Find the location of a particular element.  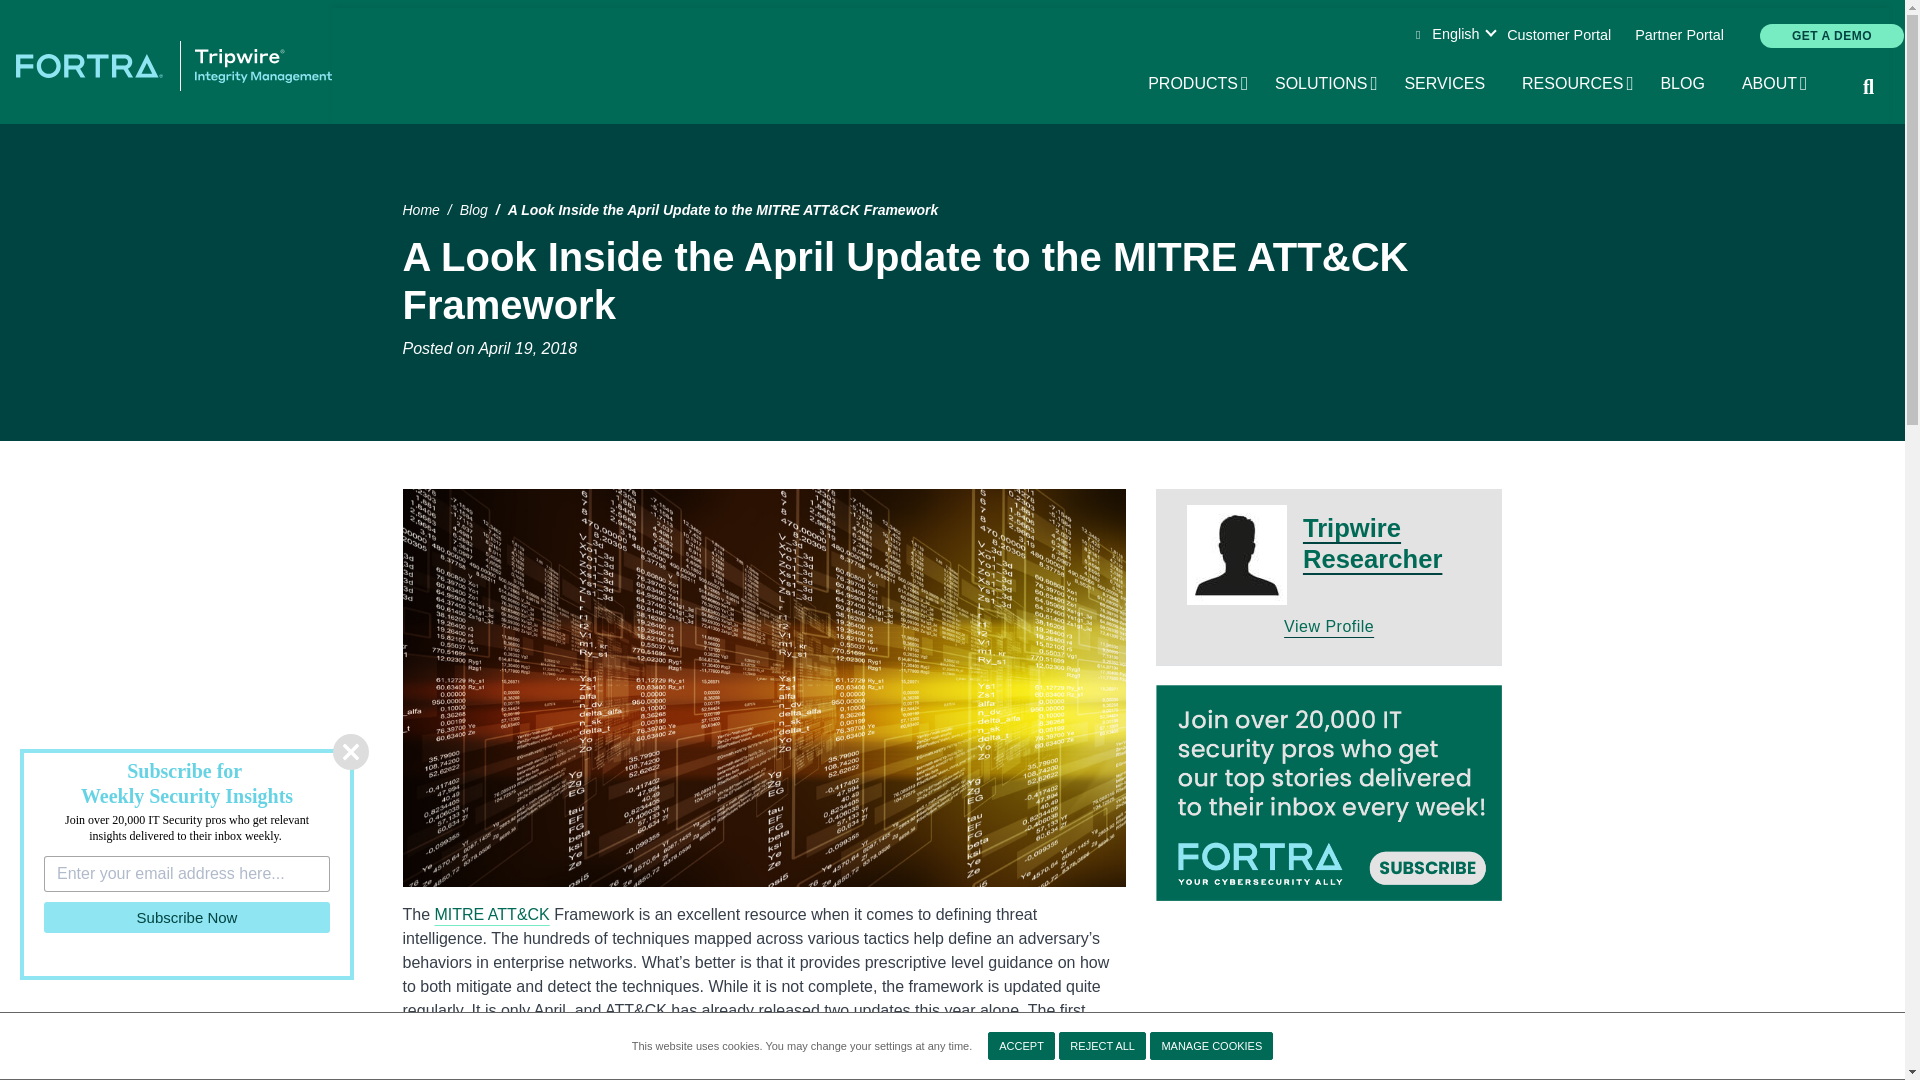

GET A DEMO is located at coordinates (1200, 84).